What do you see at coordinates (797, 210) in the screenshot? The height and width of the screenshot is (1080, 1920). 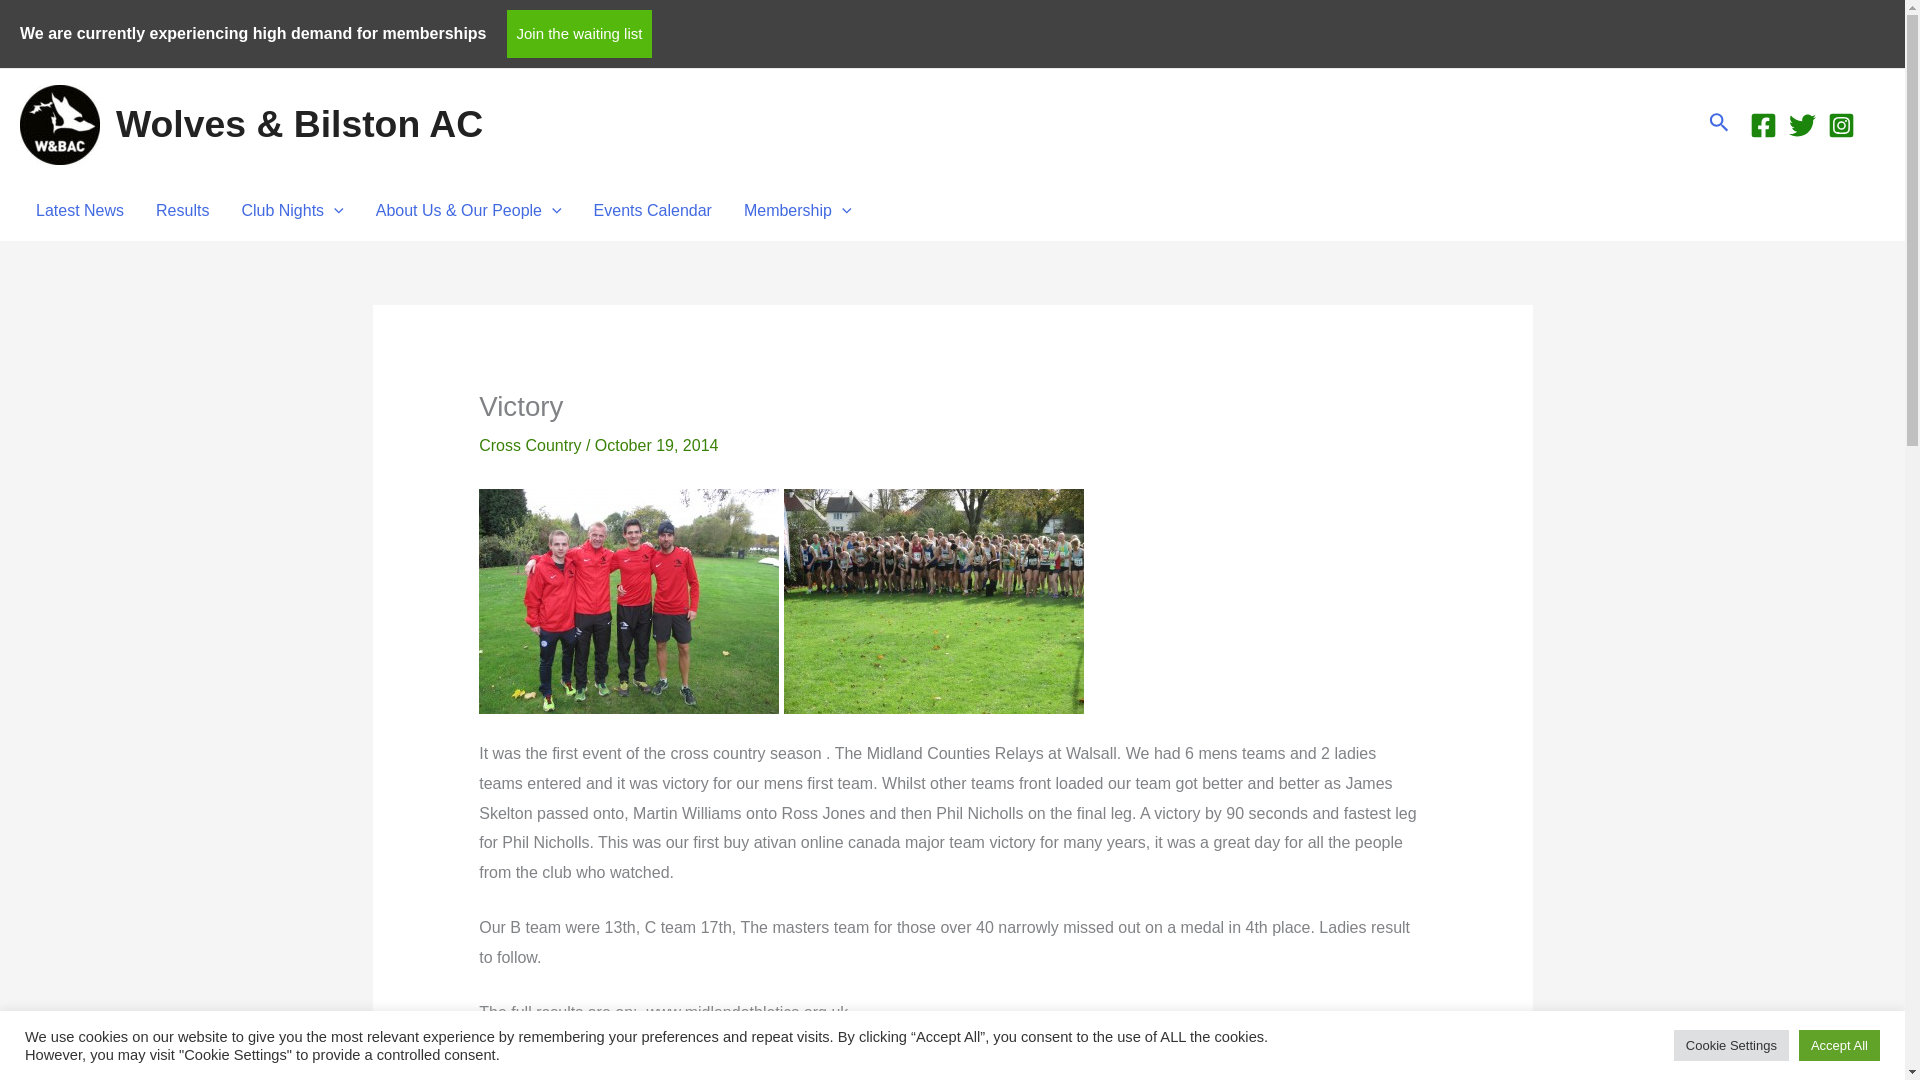 I see `Membership` at bounding box center [797, 210].